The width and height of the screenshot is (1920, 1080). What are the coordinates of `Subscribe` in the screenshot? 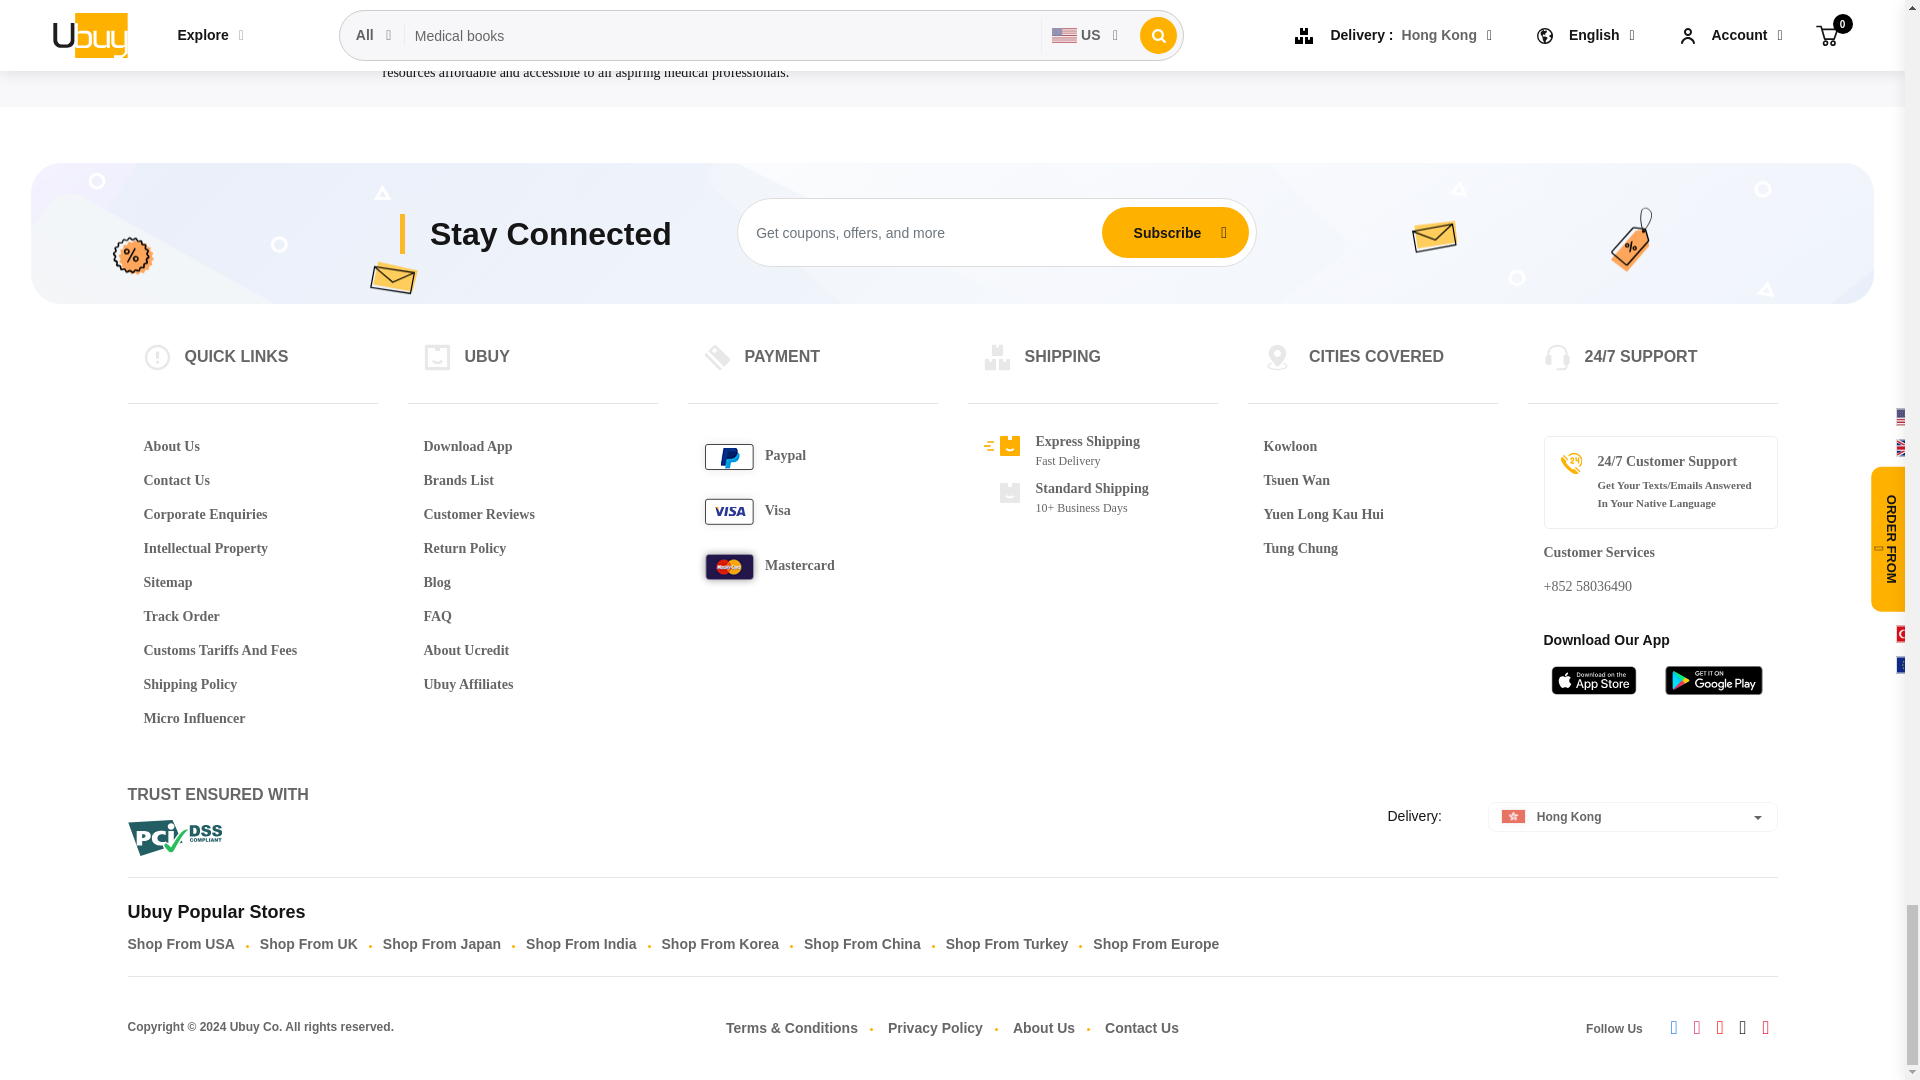 It's located at (1167, 231).